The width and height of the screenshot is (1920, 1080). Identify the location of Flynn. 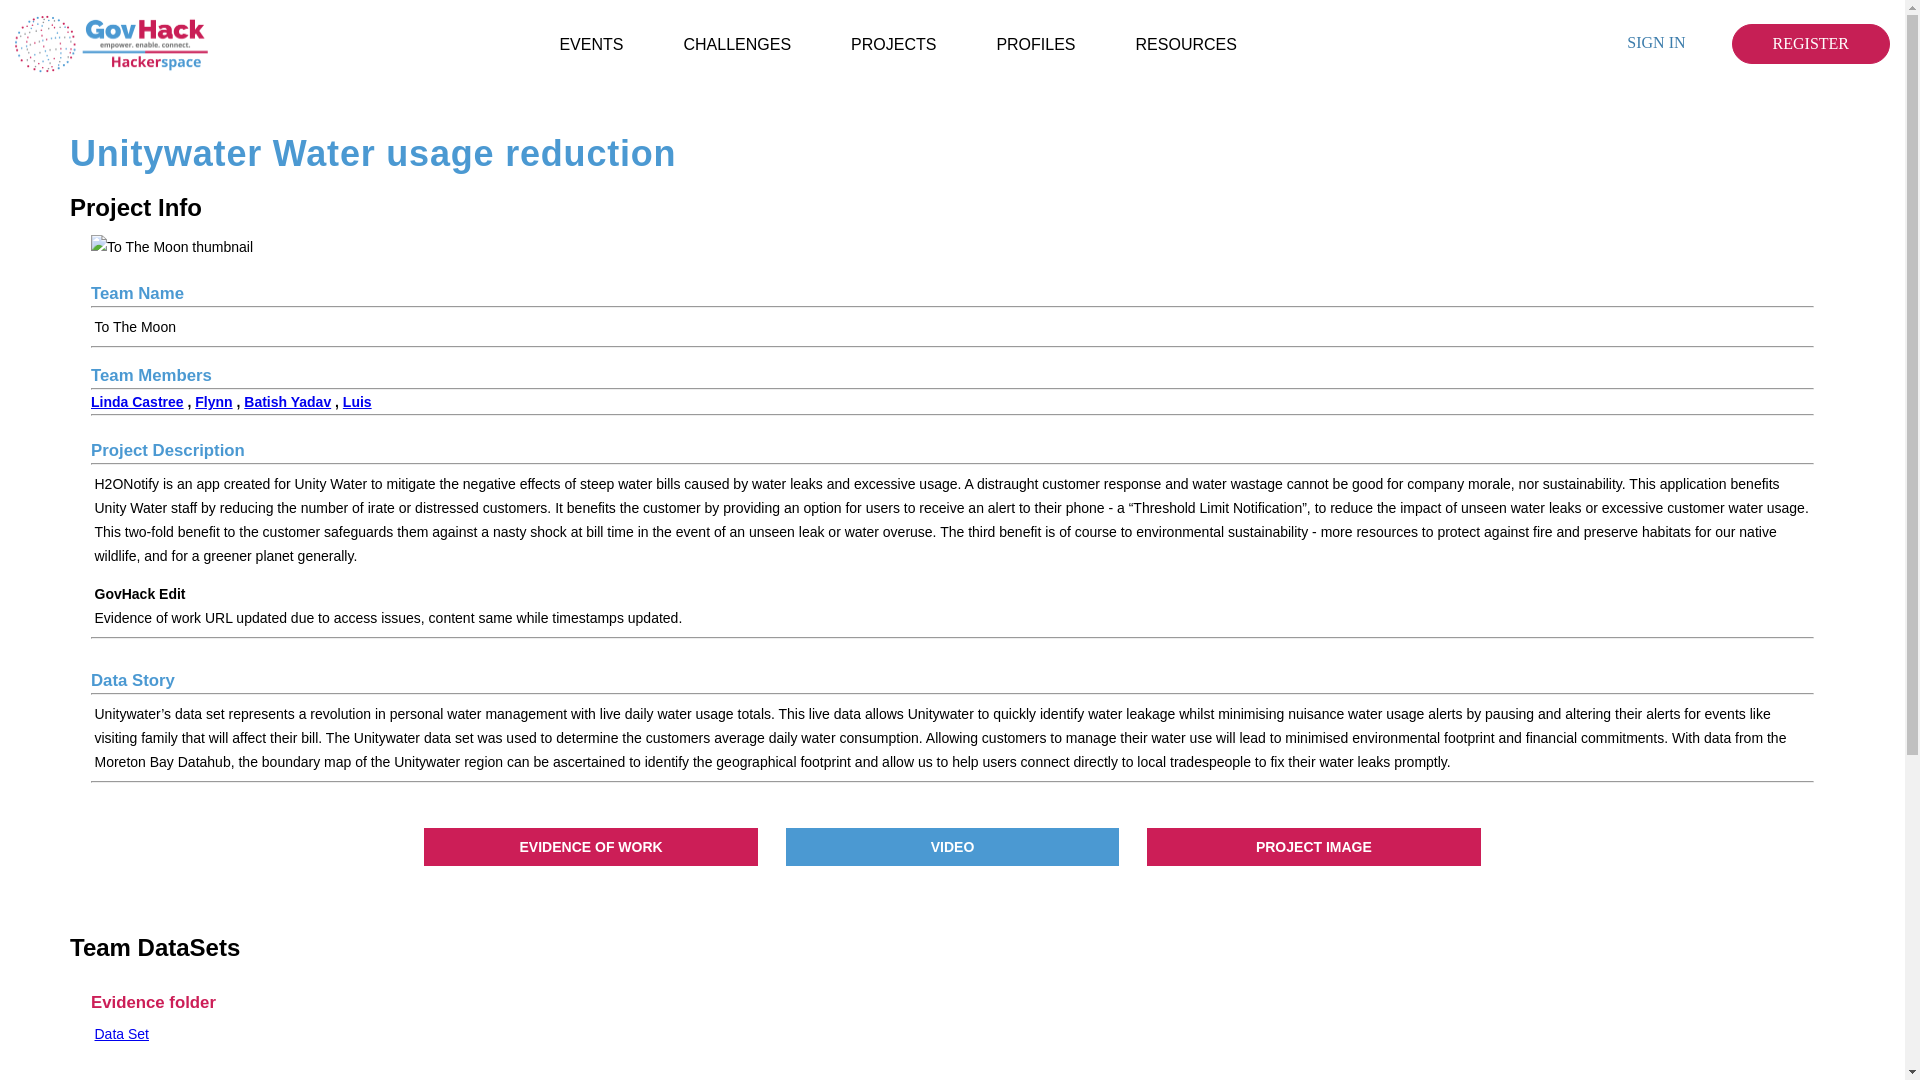
(214, 402).